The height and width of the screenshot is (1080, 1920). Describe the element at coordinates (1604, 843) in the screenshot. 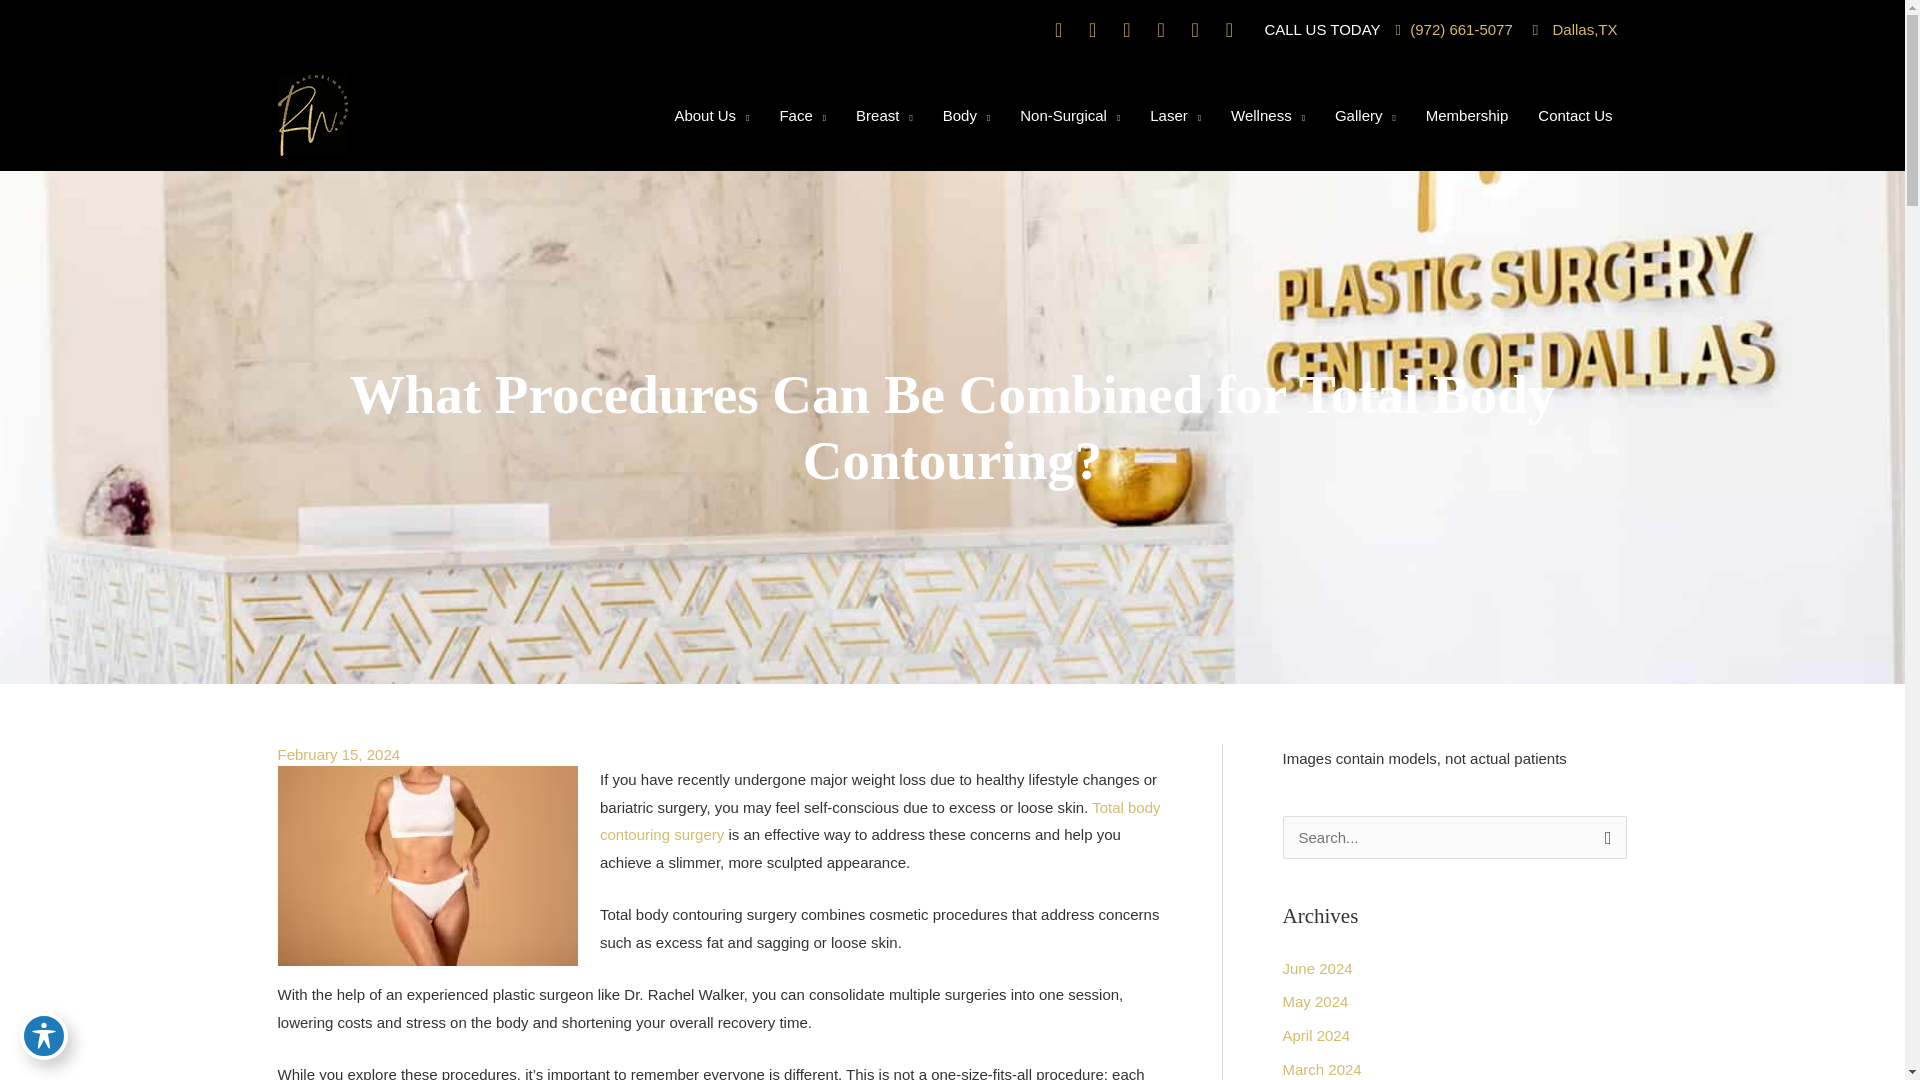

I see `Search` at that location.